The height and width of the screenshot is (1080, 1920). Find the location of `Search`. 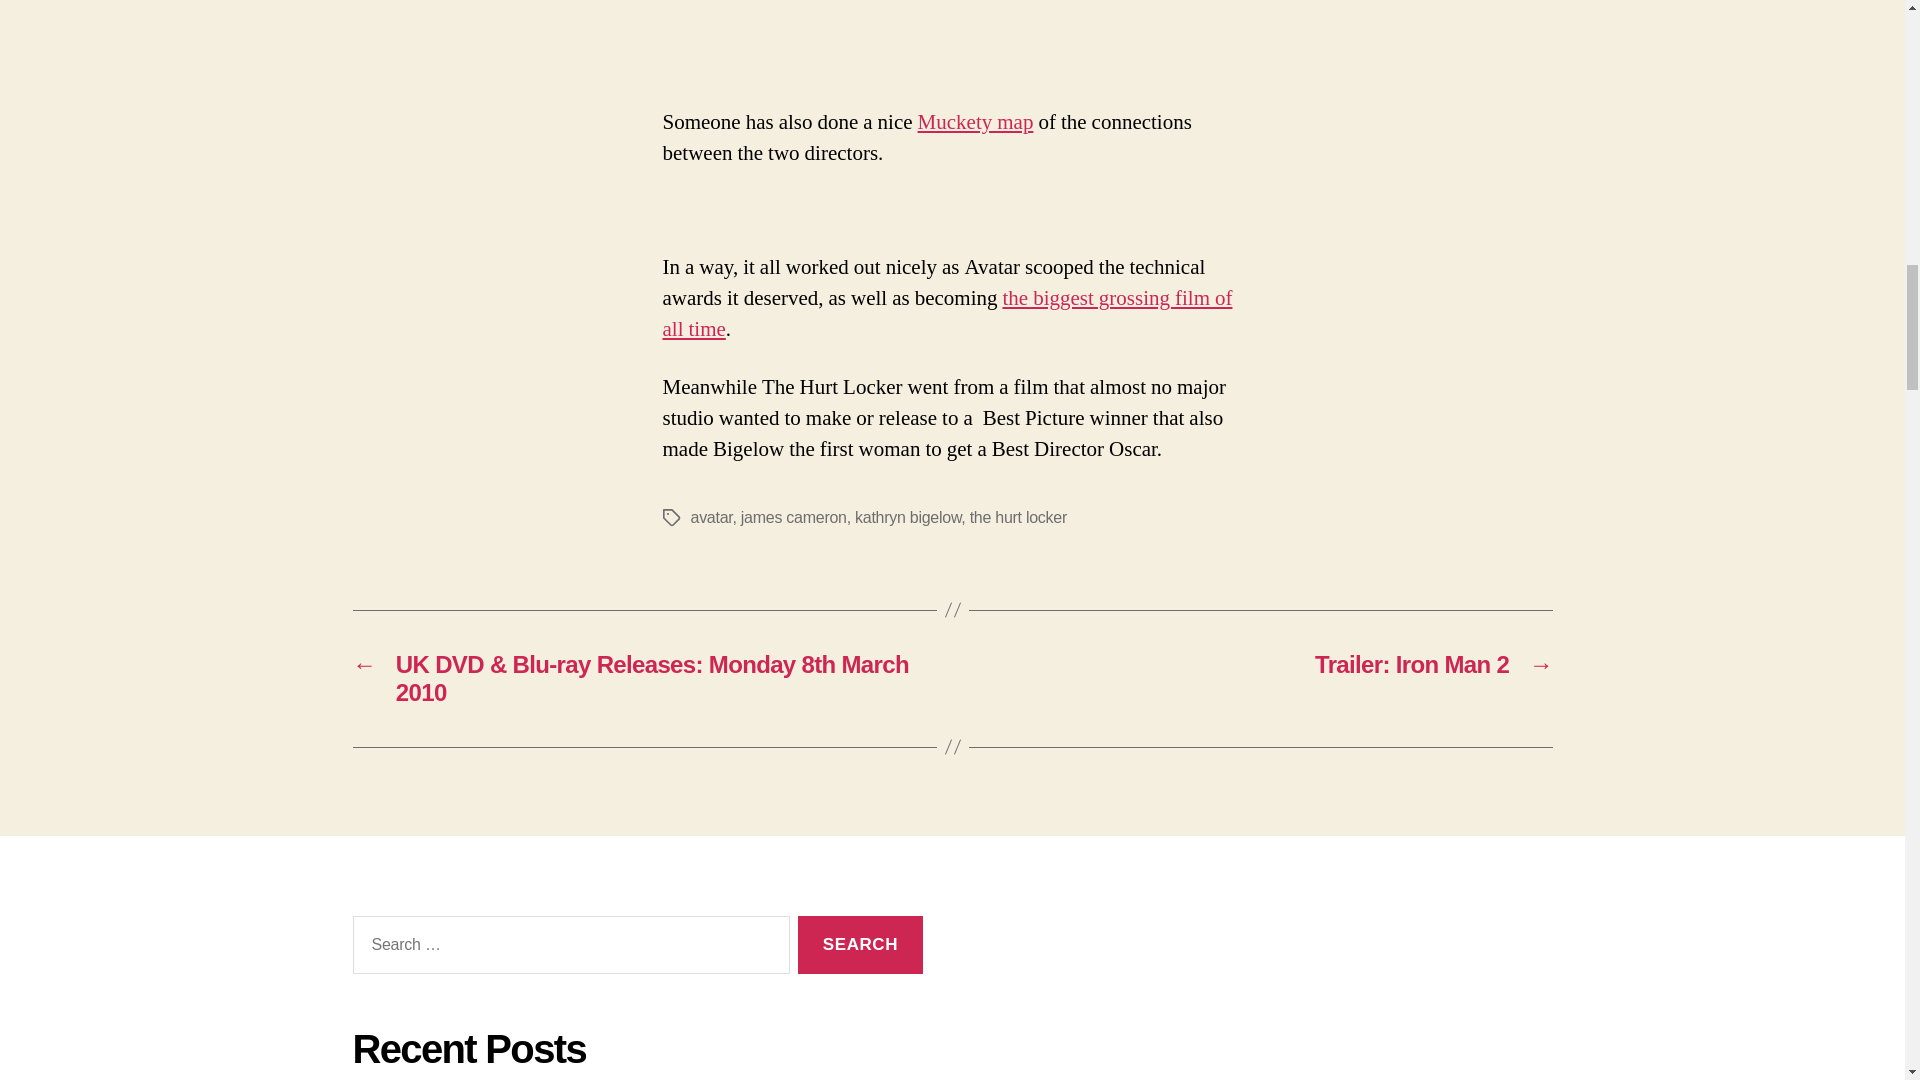

Search is located at coordinates (860, 945).